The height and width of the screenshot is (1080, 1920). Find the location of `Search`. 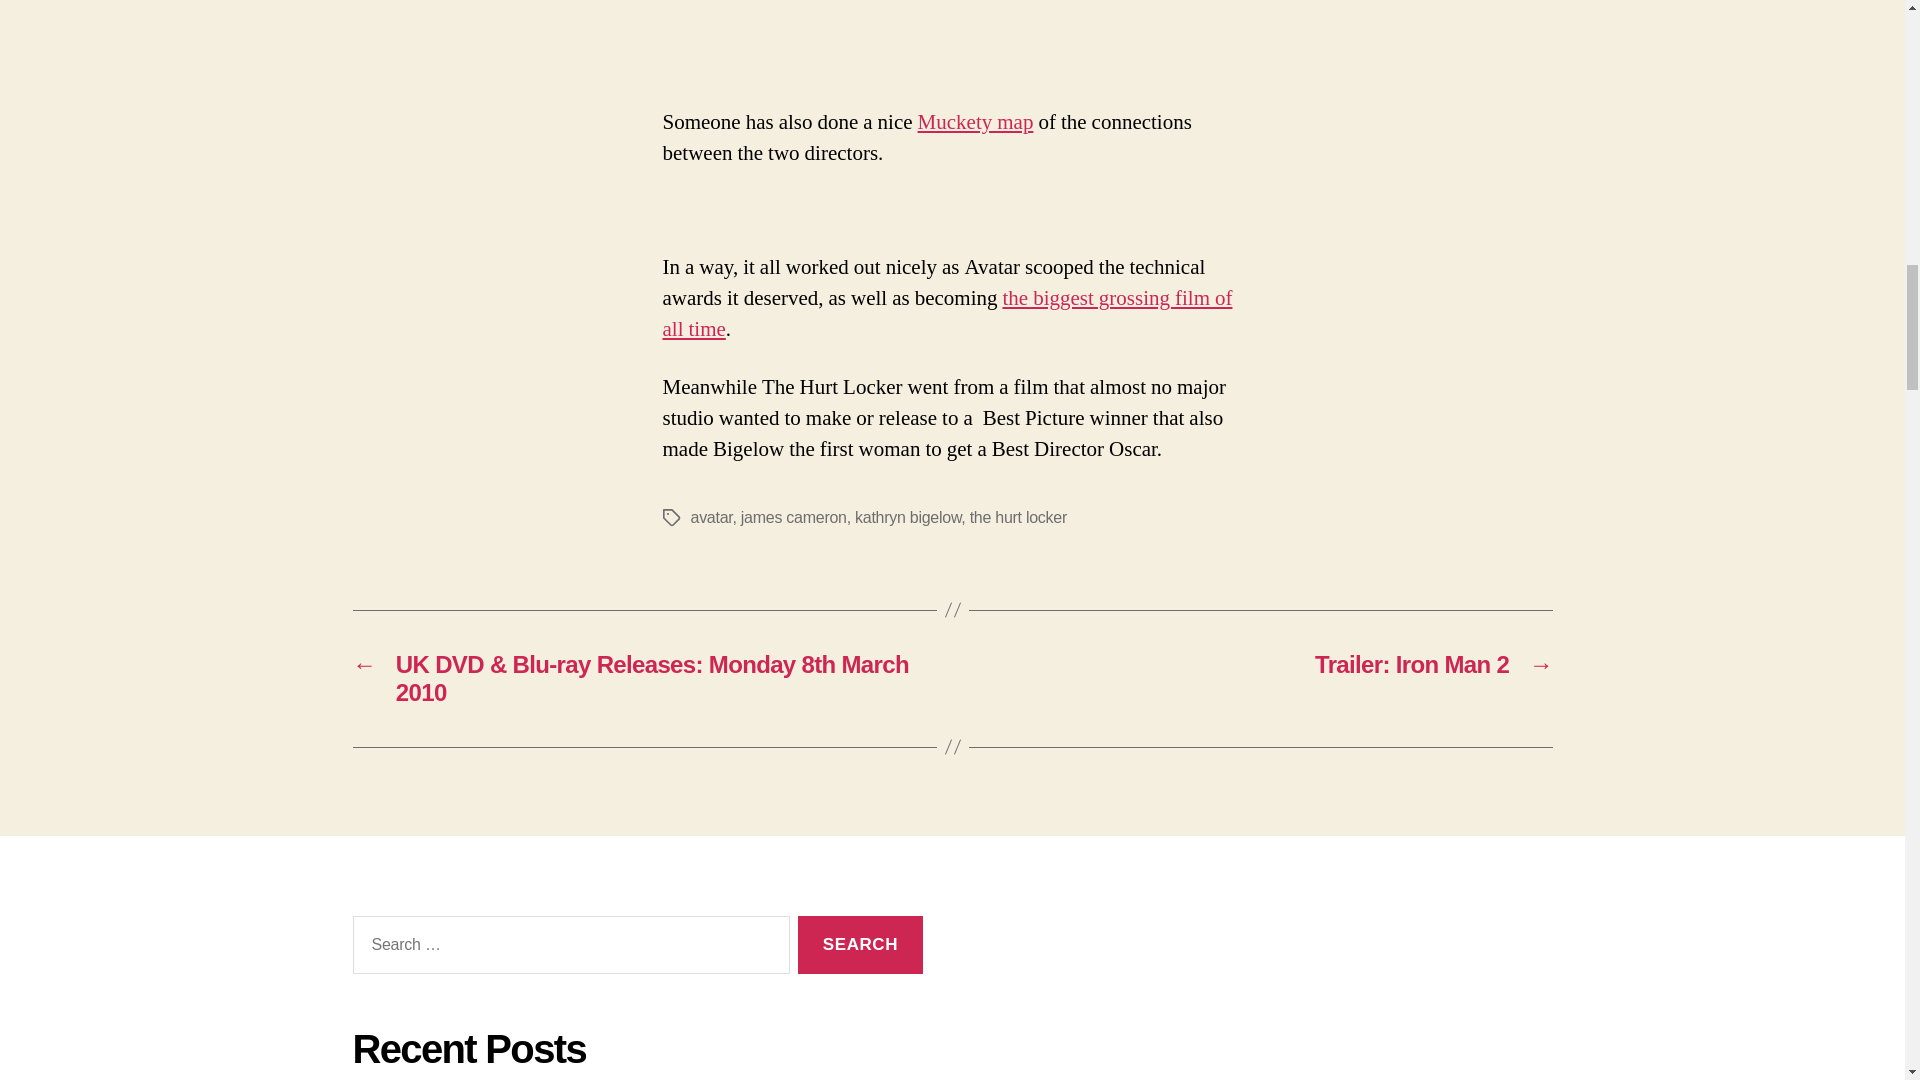

Search is located at coordinates (860, 945).